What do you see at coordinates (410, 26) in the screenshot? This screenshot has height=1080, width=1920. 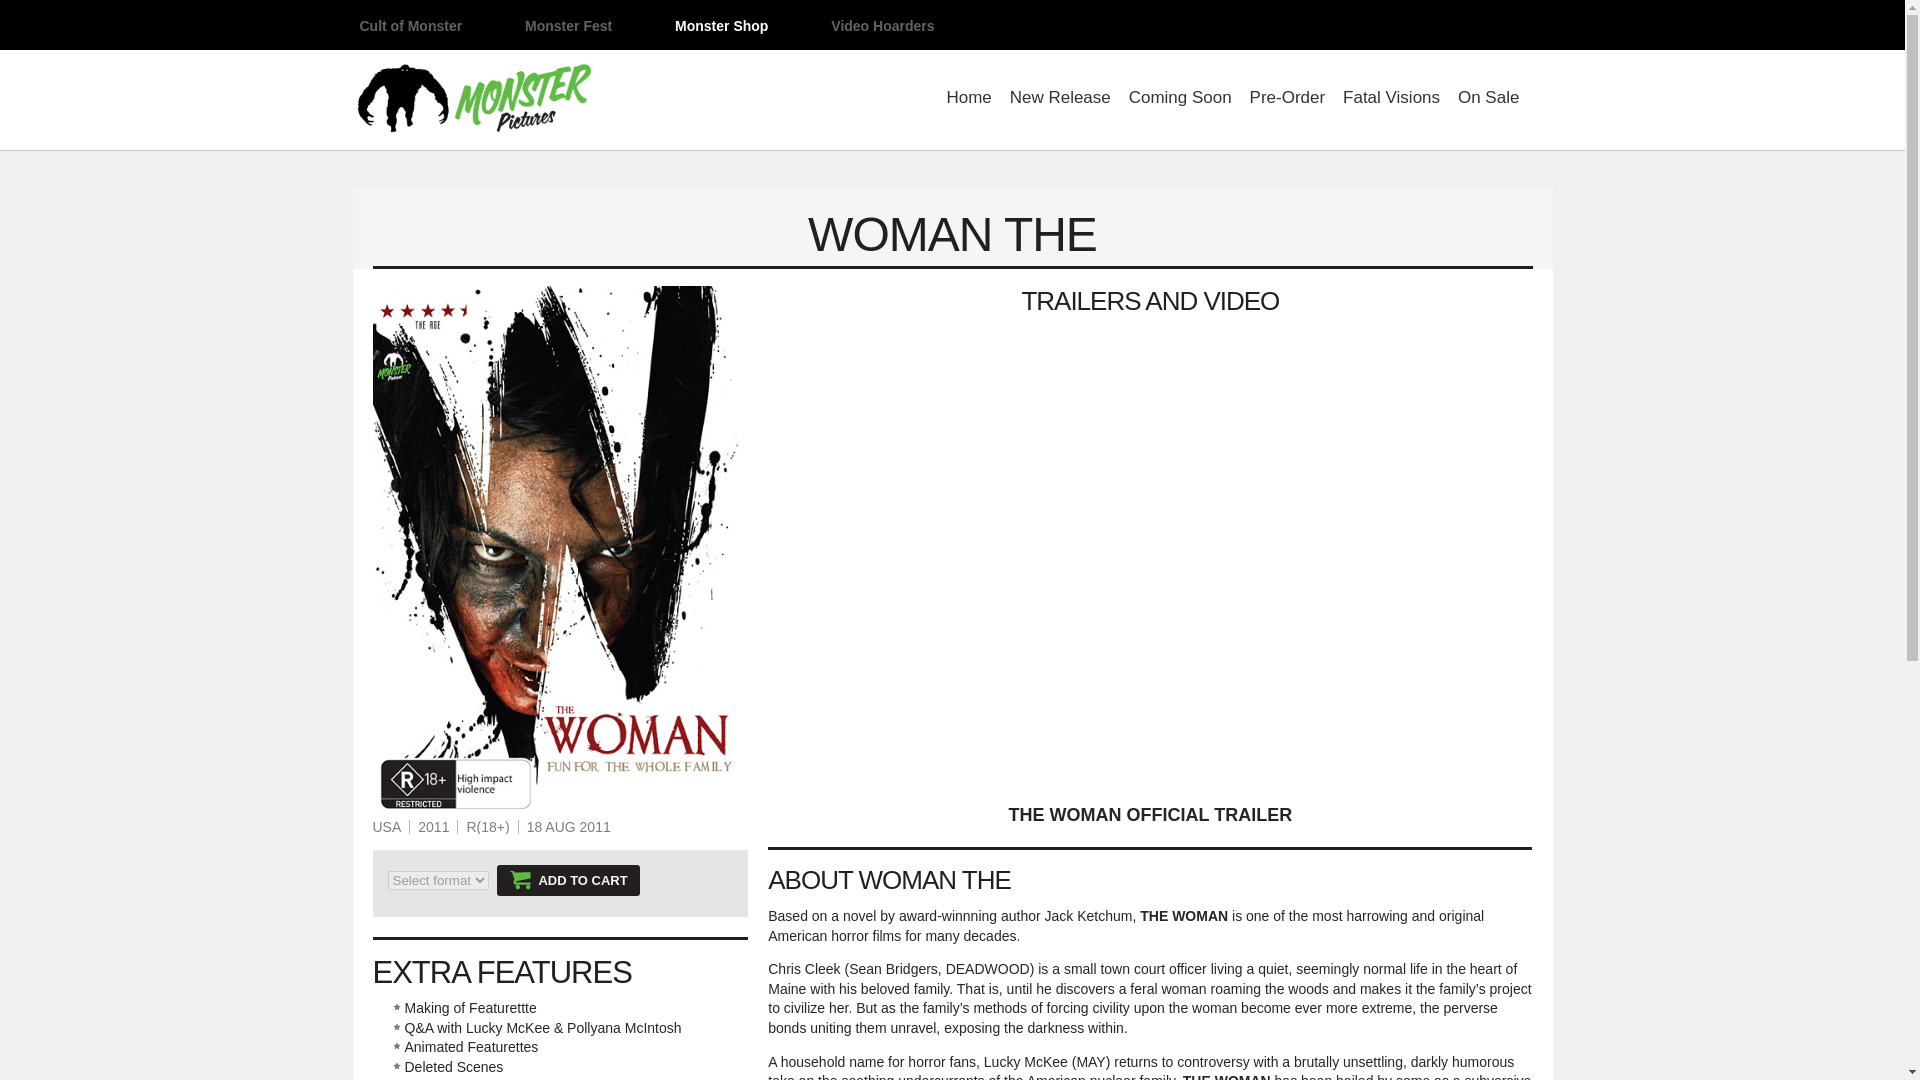 I see `Cult of Monster` at bounding box center [410, 26].